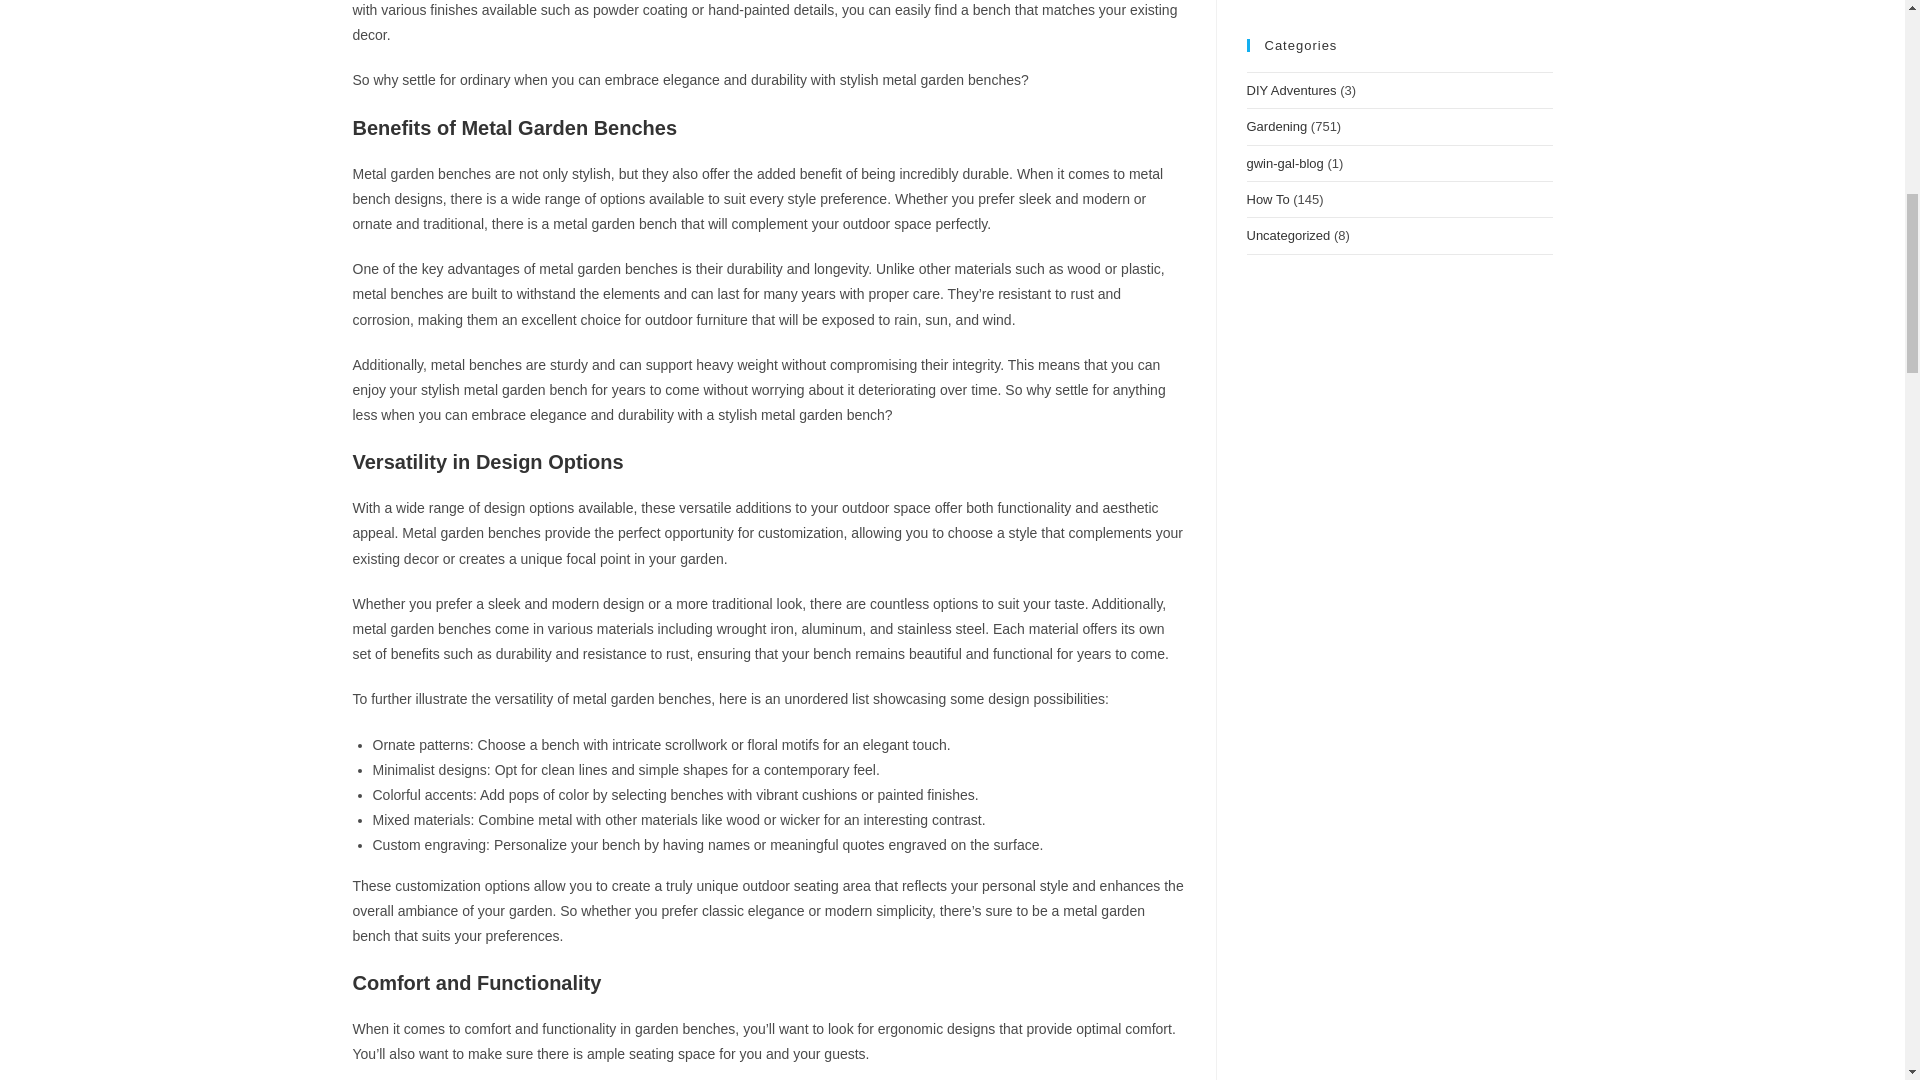  What do you see at coordinates (1267, 200) in the screenshot?
I see `How To` at bounding box center [1267, 200].